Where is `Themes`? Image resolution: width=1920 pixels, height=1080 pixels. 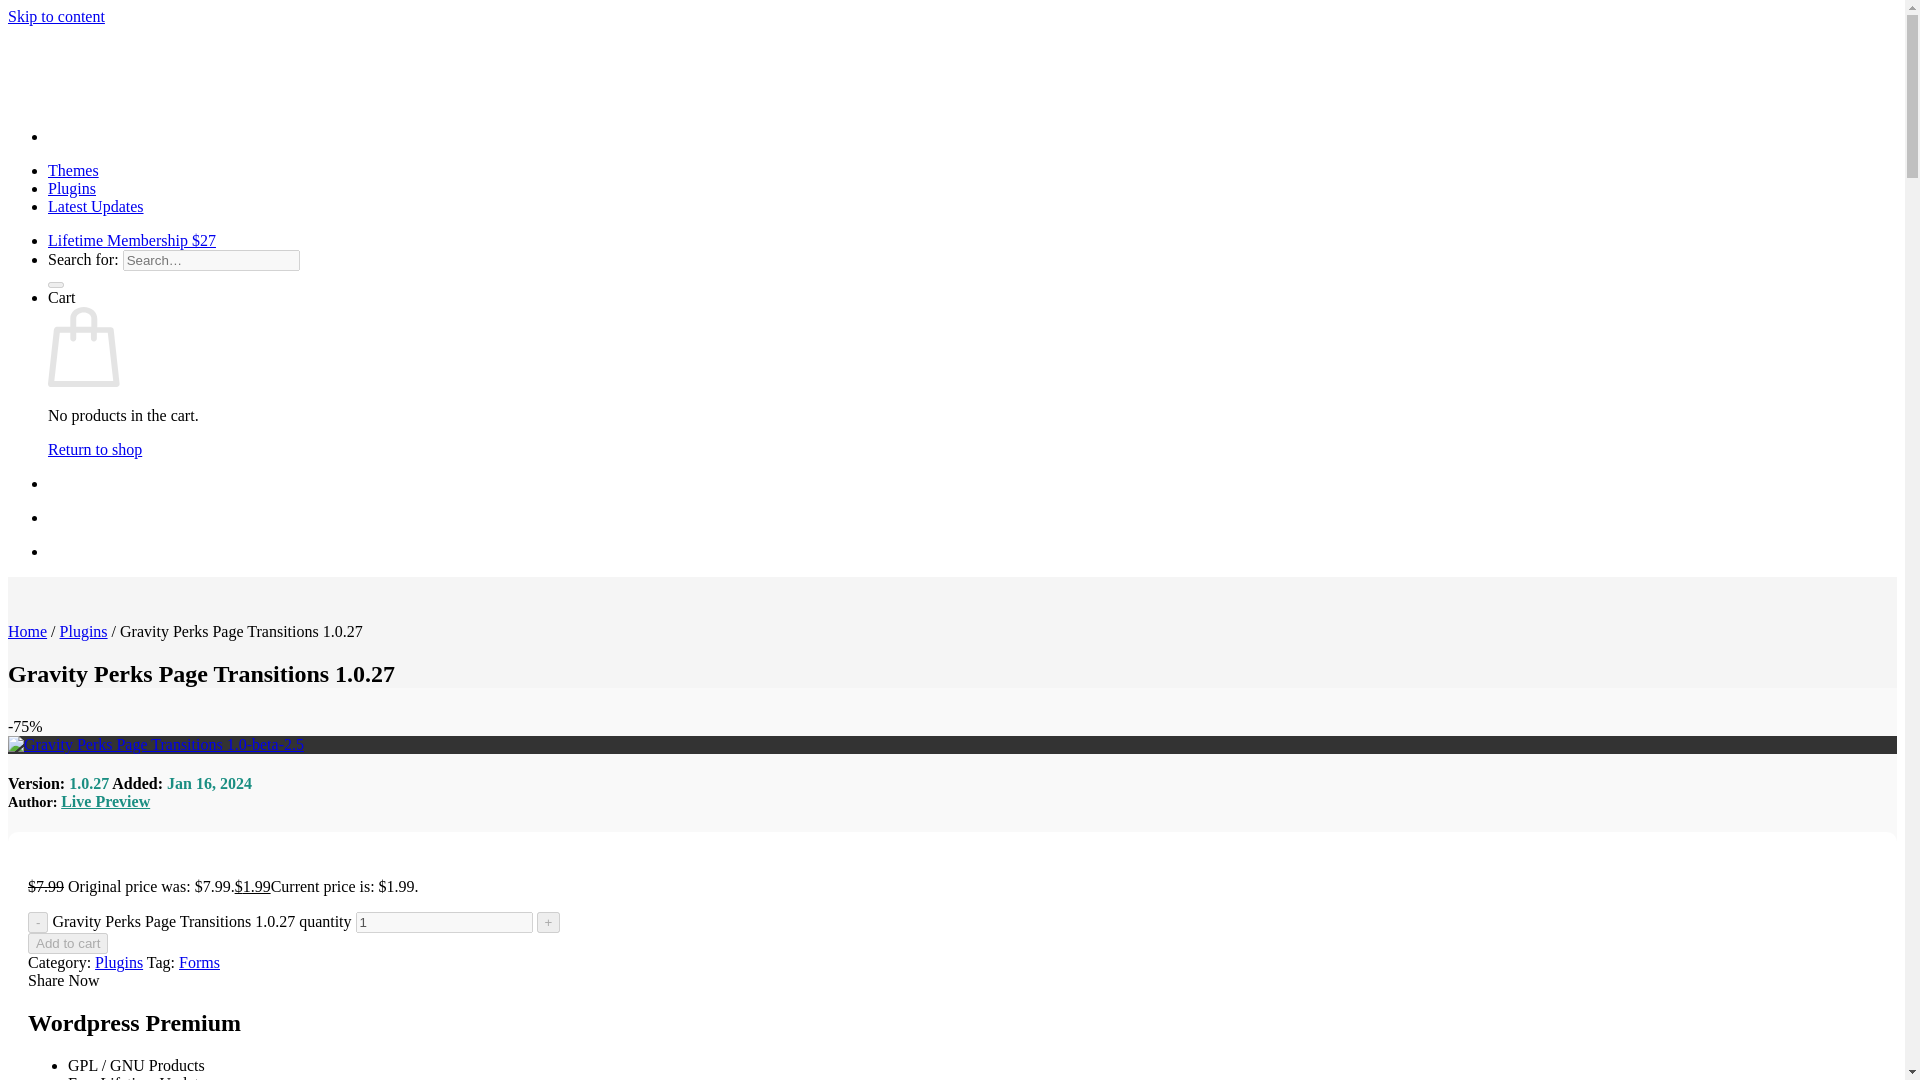
Themes is located at coordinates (74, 170).